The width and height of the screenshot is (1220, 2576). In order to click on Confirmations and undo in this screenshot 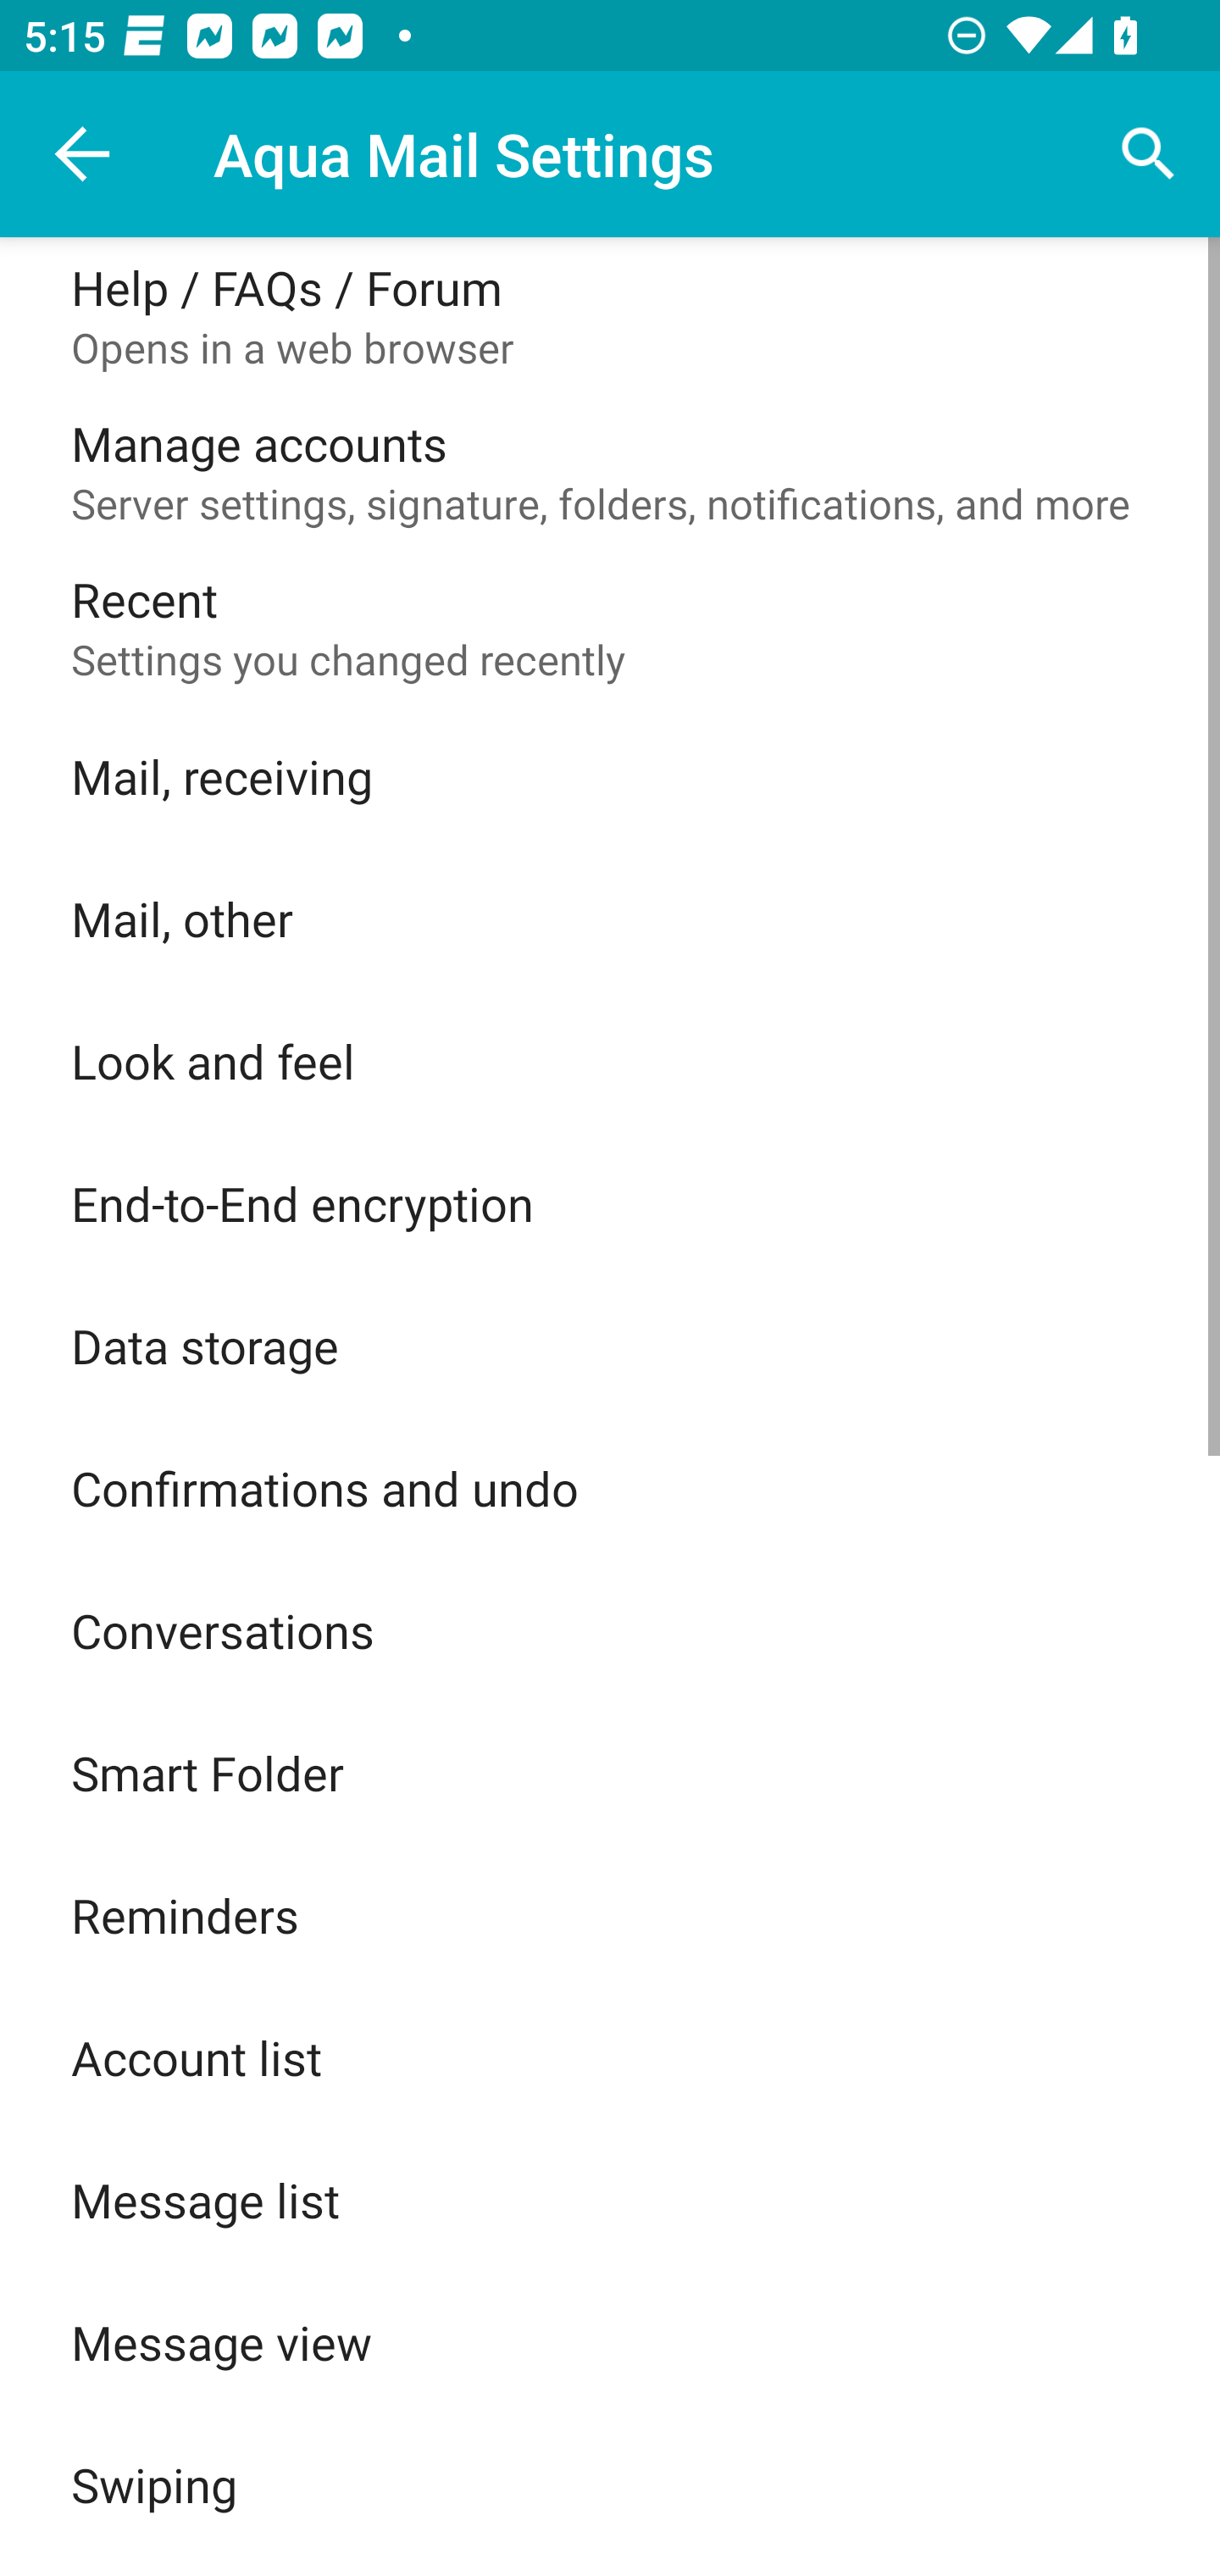, I will do `click(610, 1488)`.